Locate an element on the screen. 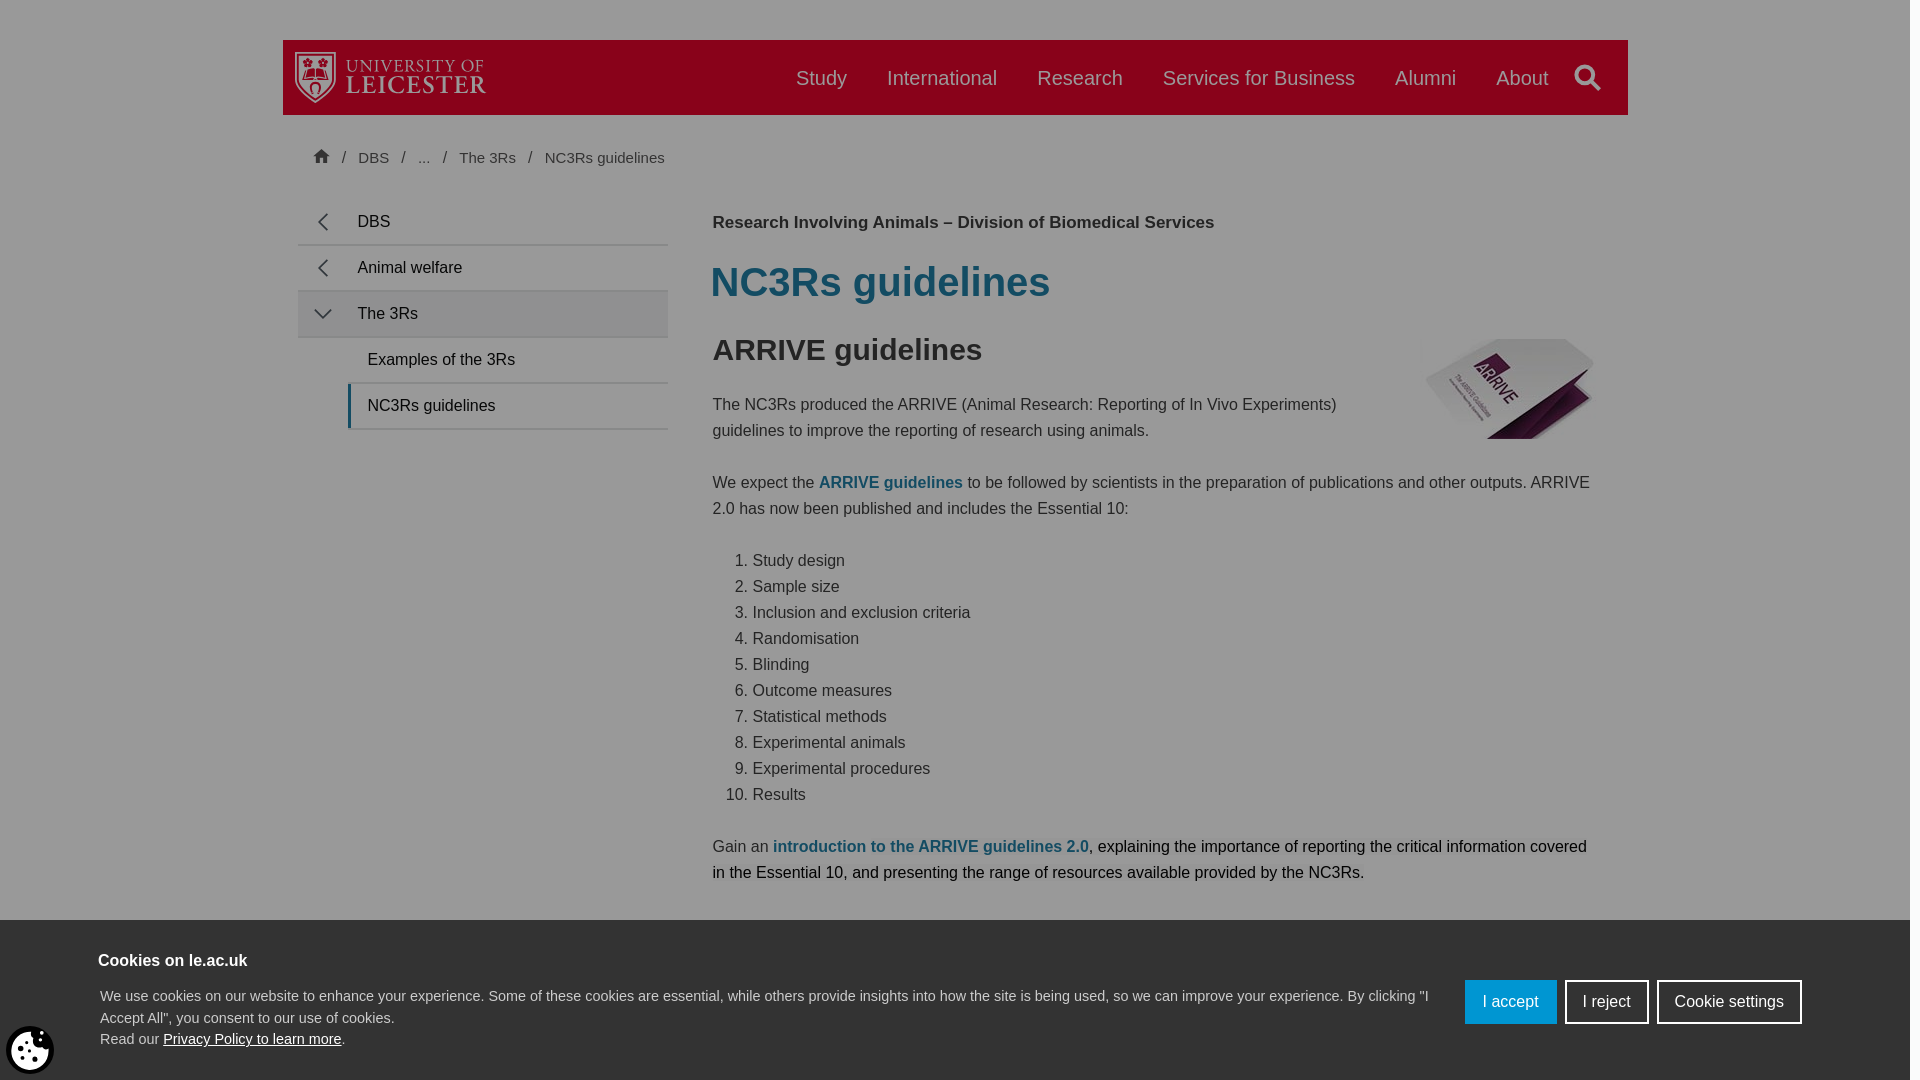 This screenshot has width=1920, height=1080. I reject is located at coordinates (1606, 1040).